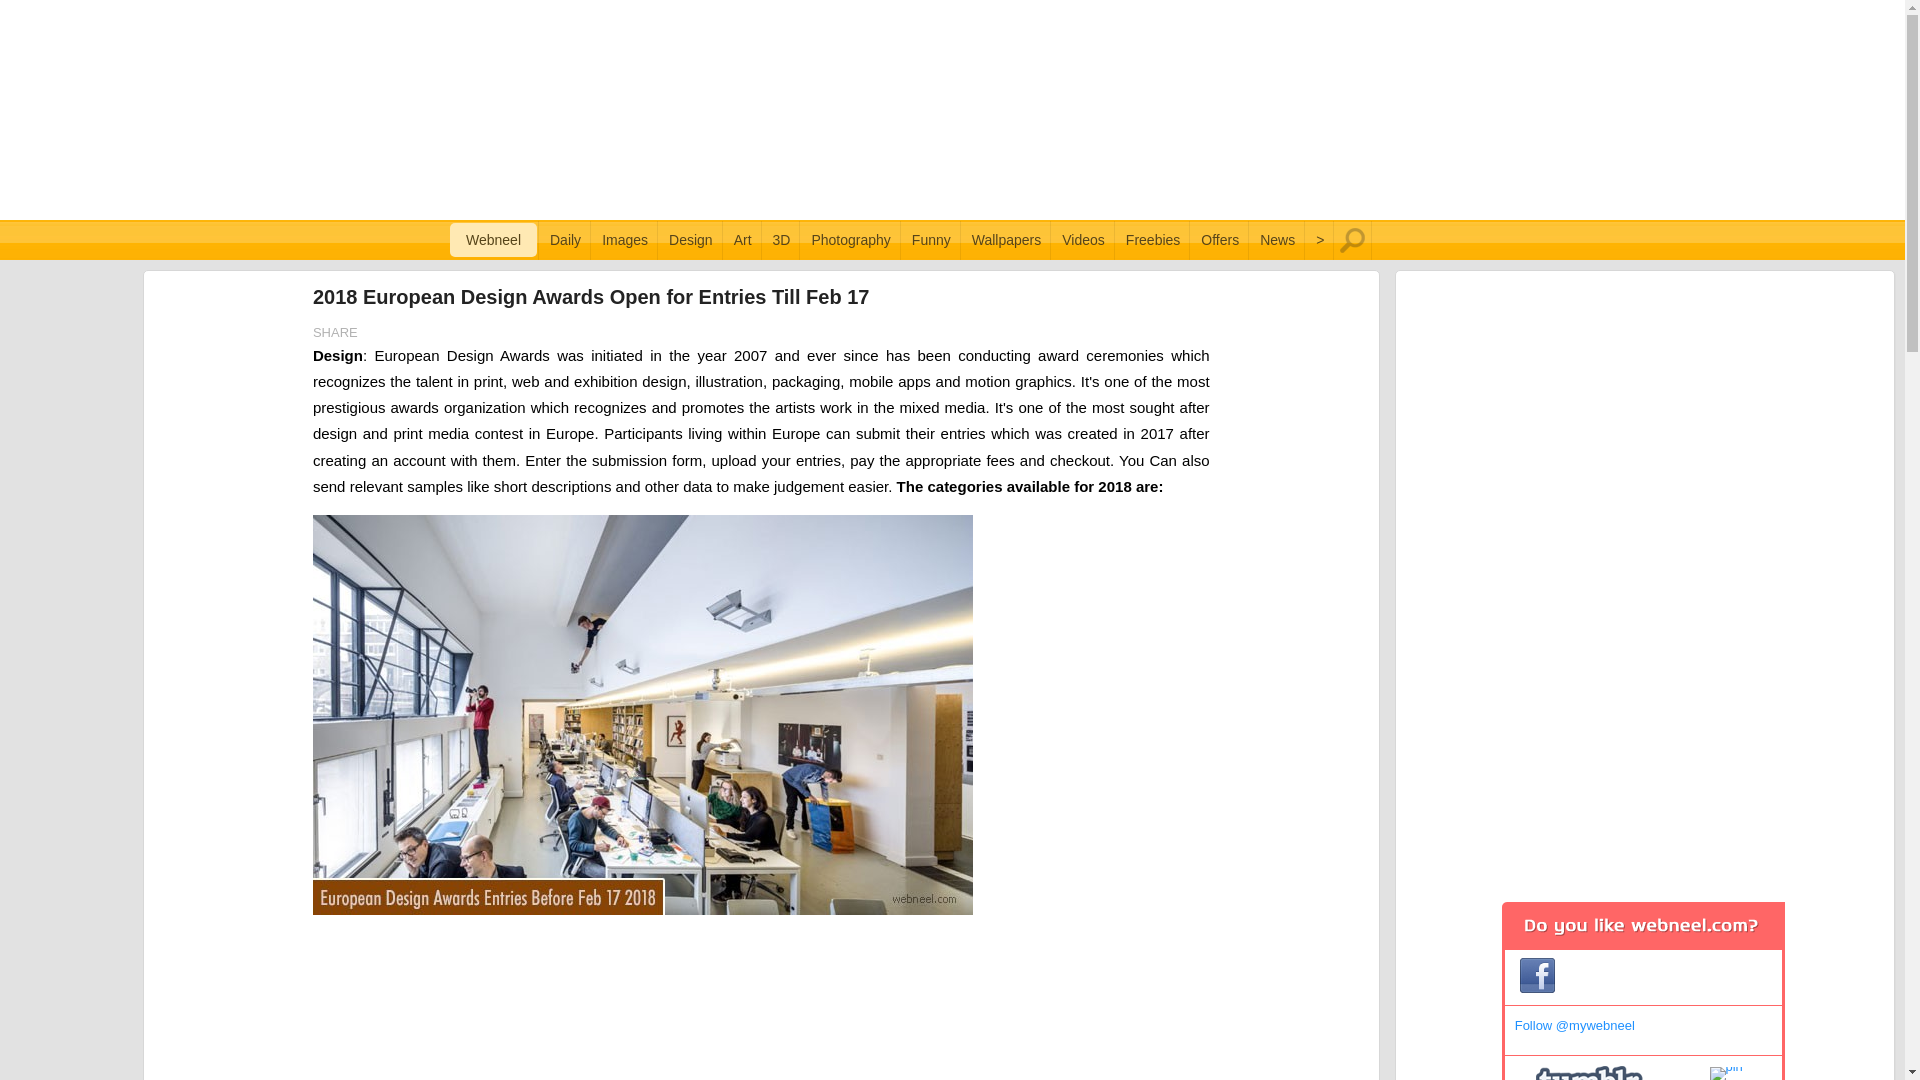  I want to click on Webneel, so click(493, 240).